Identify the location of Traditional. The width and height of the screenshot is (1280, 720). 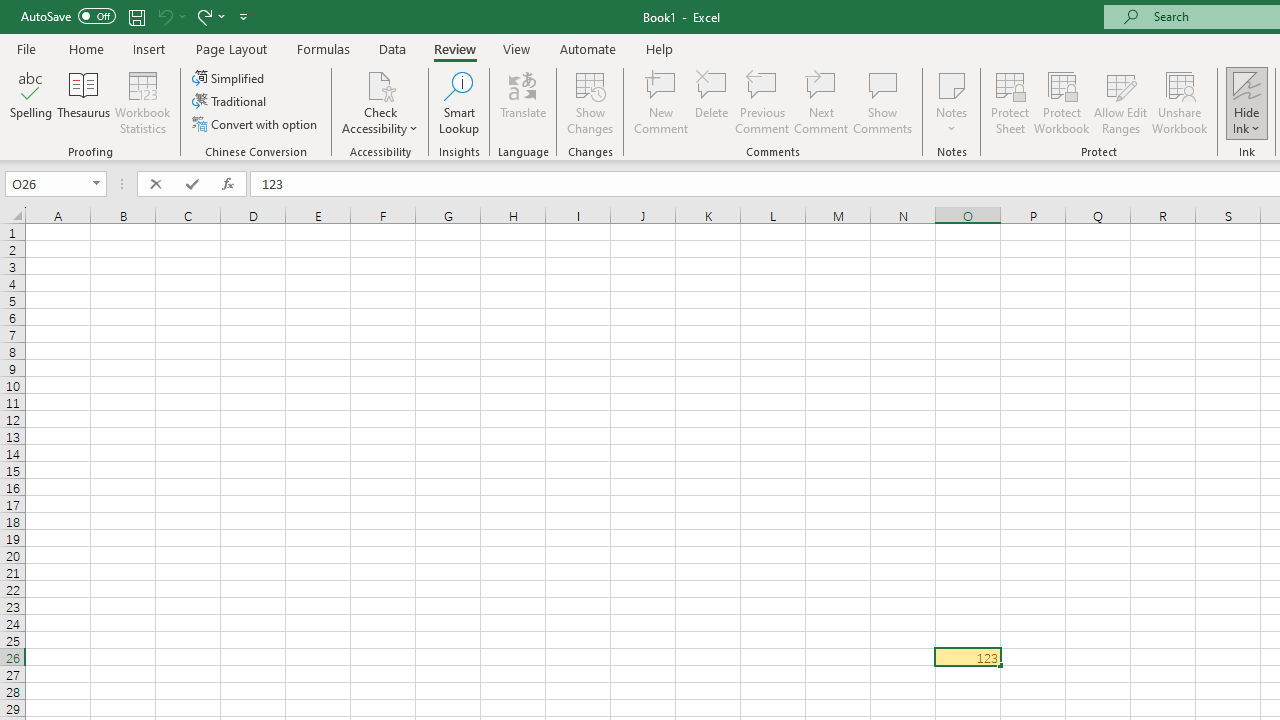
(230, 102).